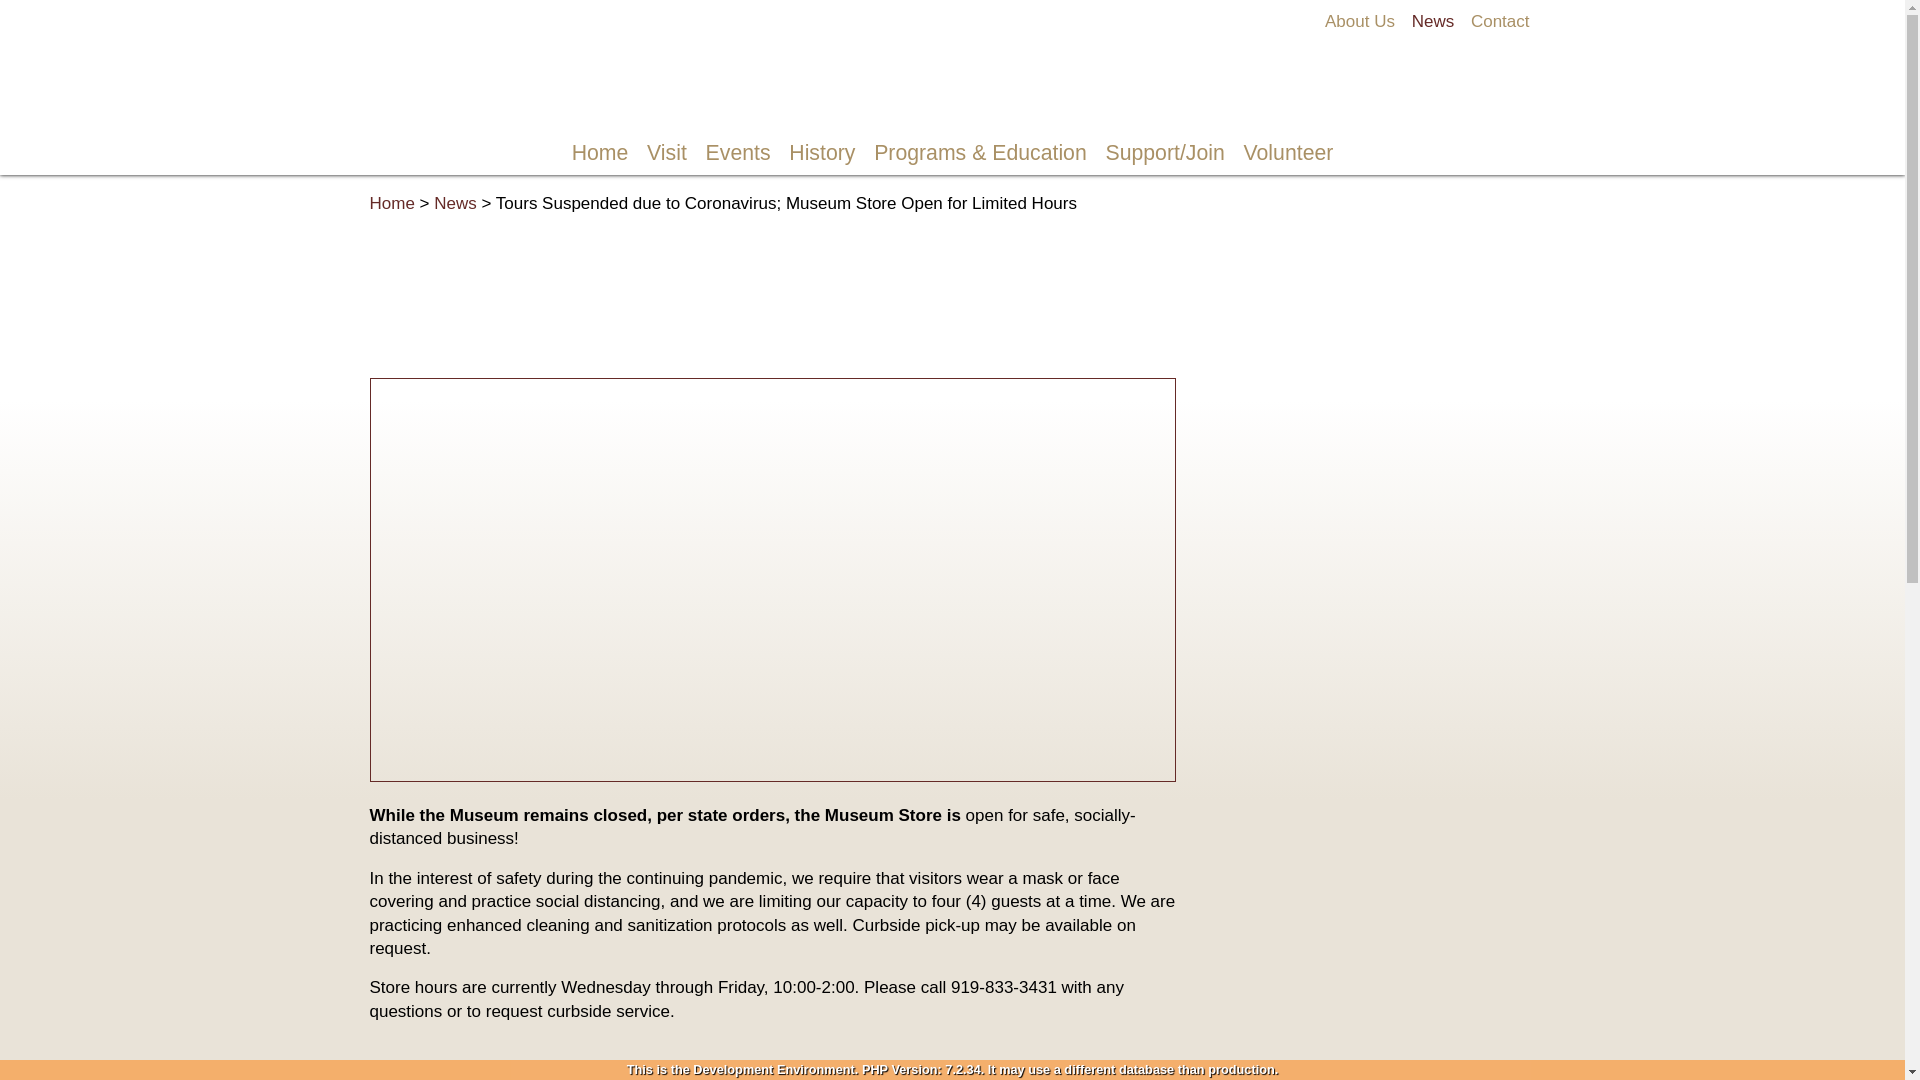 The width and height of the screenshot is (1920, 1080). Describe the element at coordinates (738, 153) in the screenshot. I see `Events` at that location.